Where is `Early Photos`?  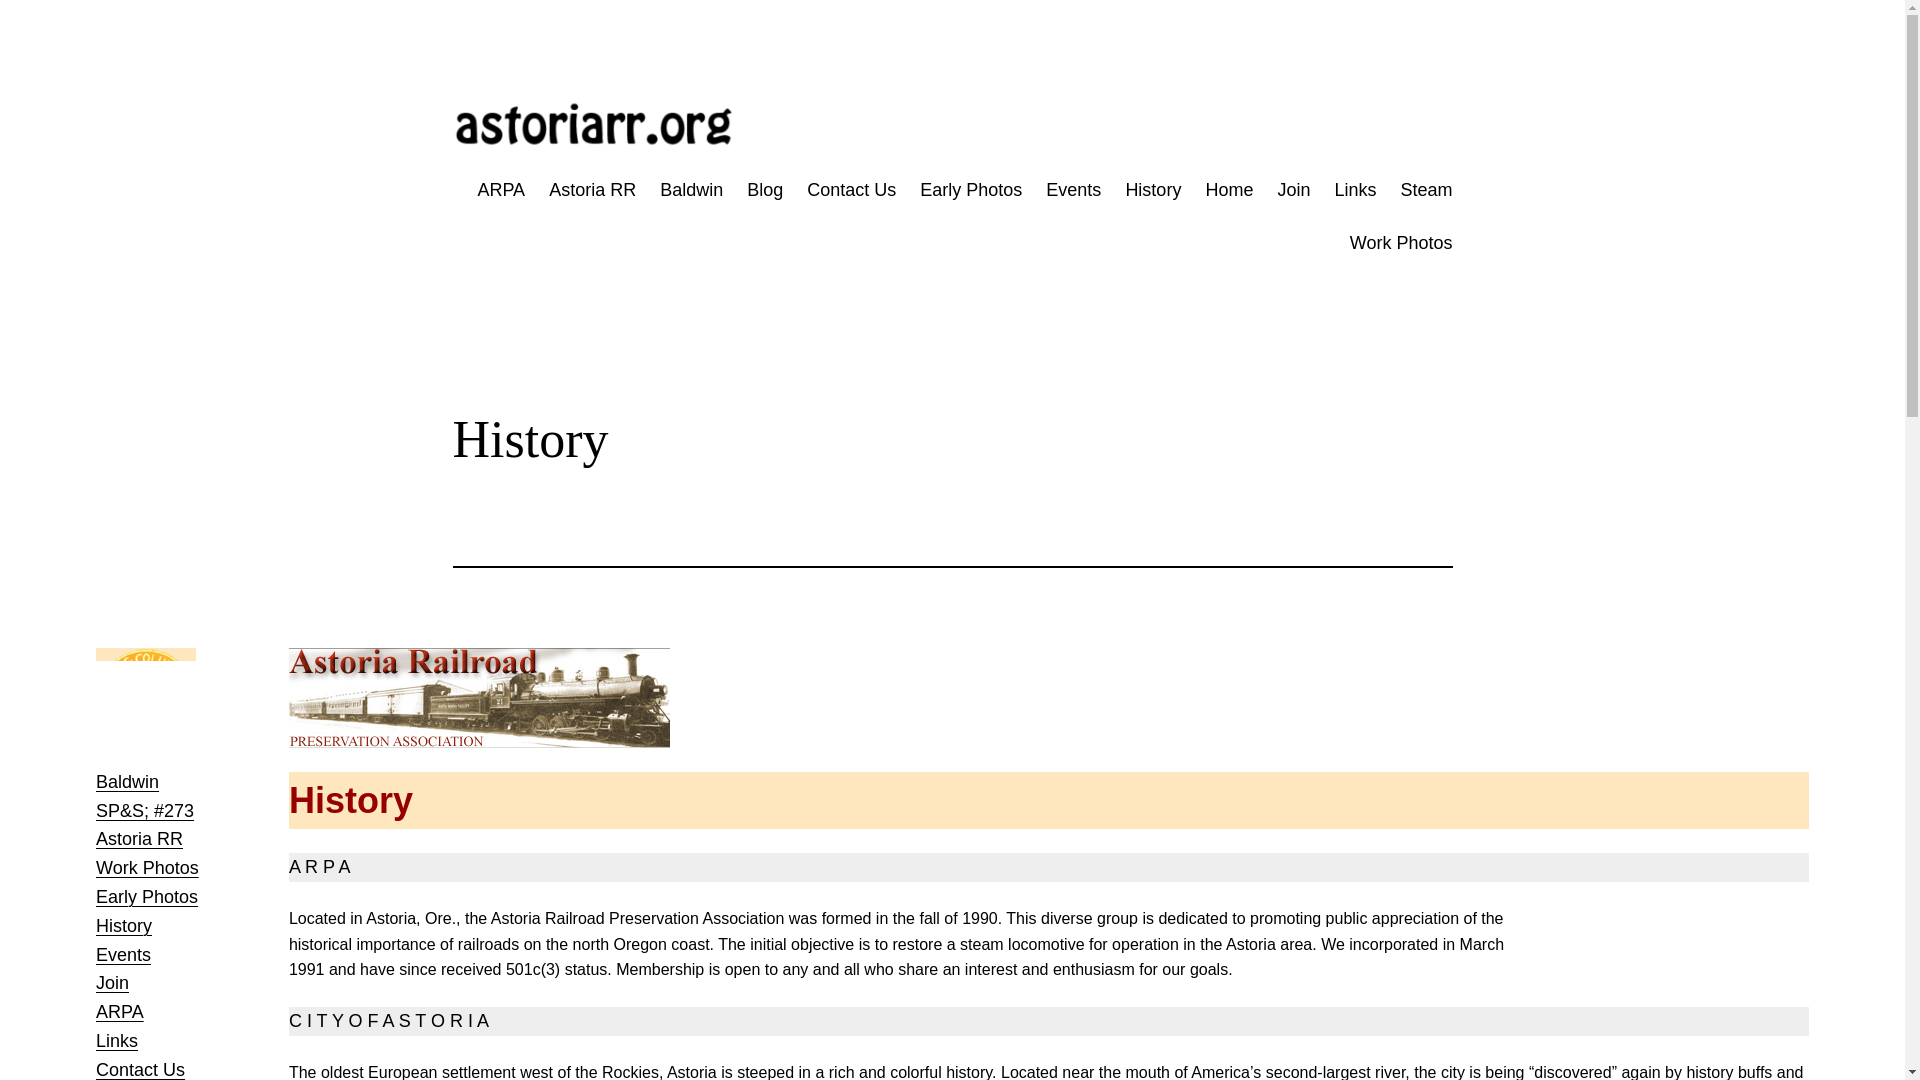
Early Photos is located at coordinates (146, 896).